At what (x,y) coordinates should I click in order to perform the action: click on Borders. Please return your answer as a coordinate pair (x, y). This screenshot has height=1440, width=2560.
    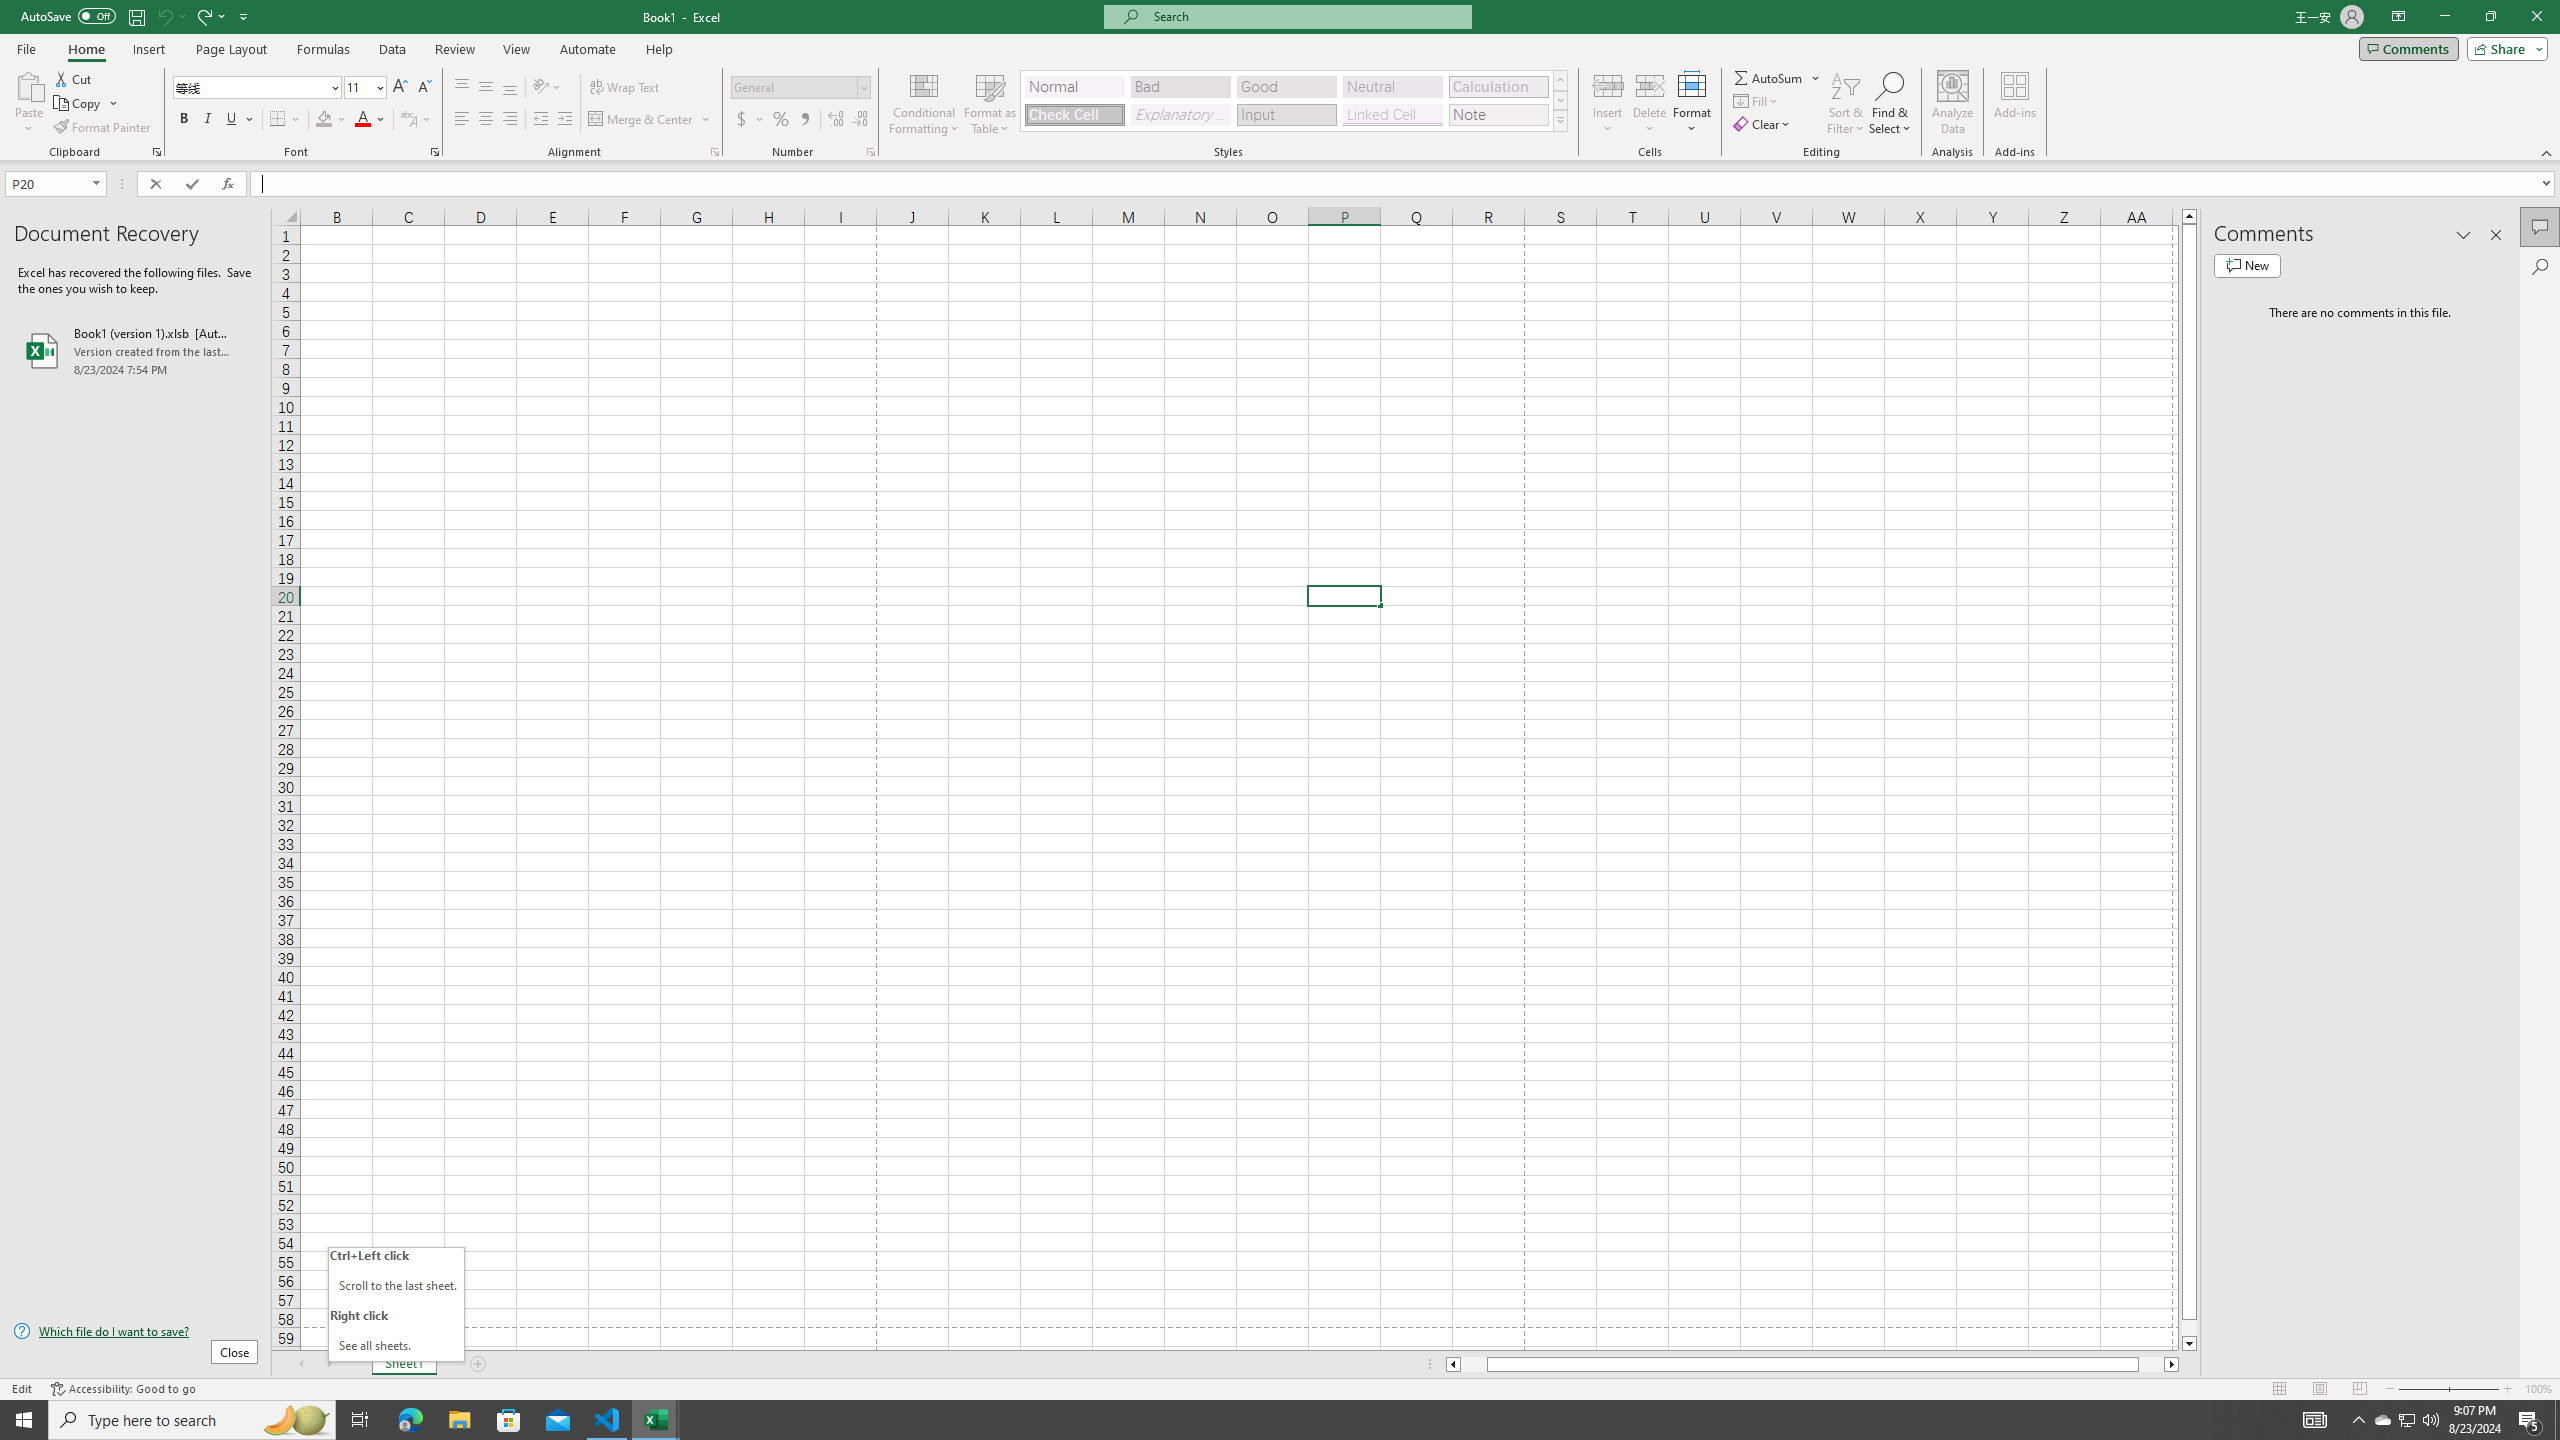
    Looking at the image, I should click on (285, 120).